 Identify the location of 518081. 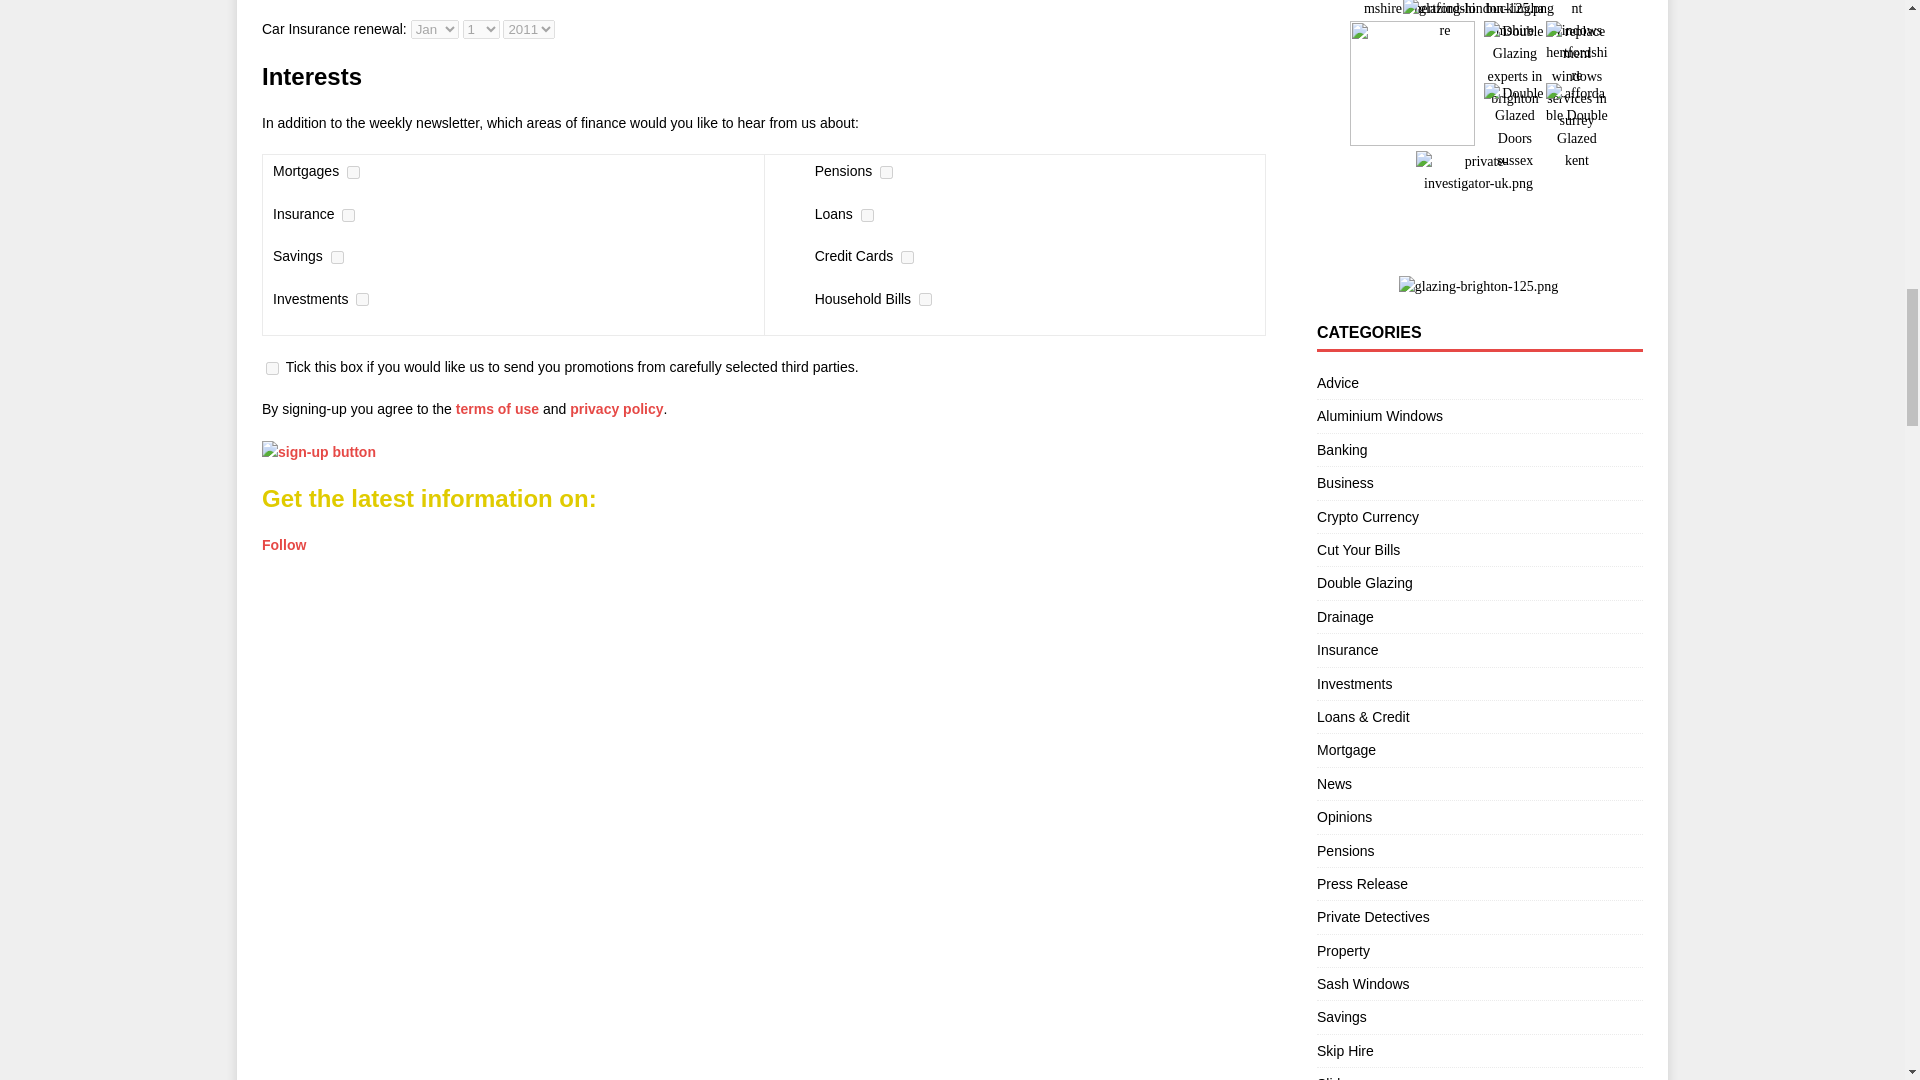
(362, 298).